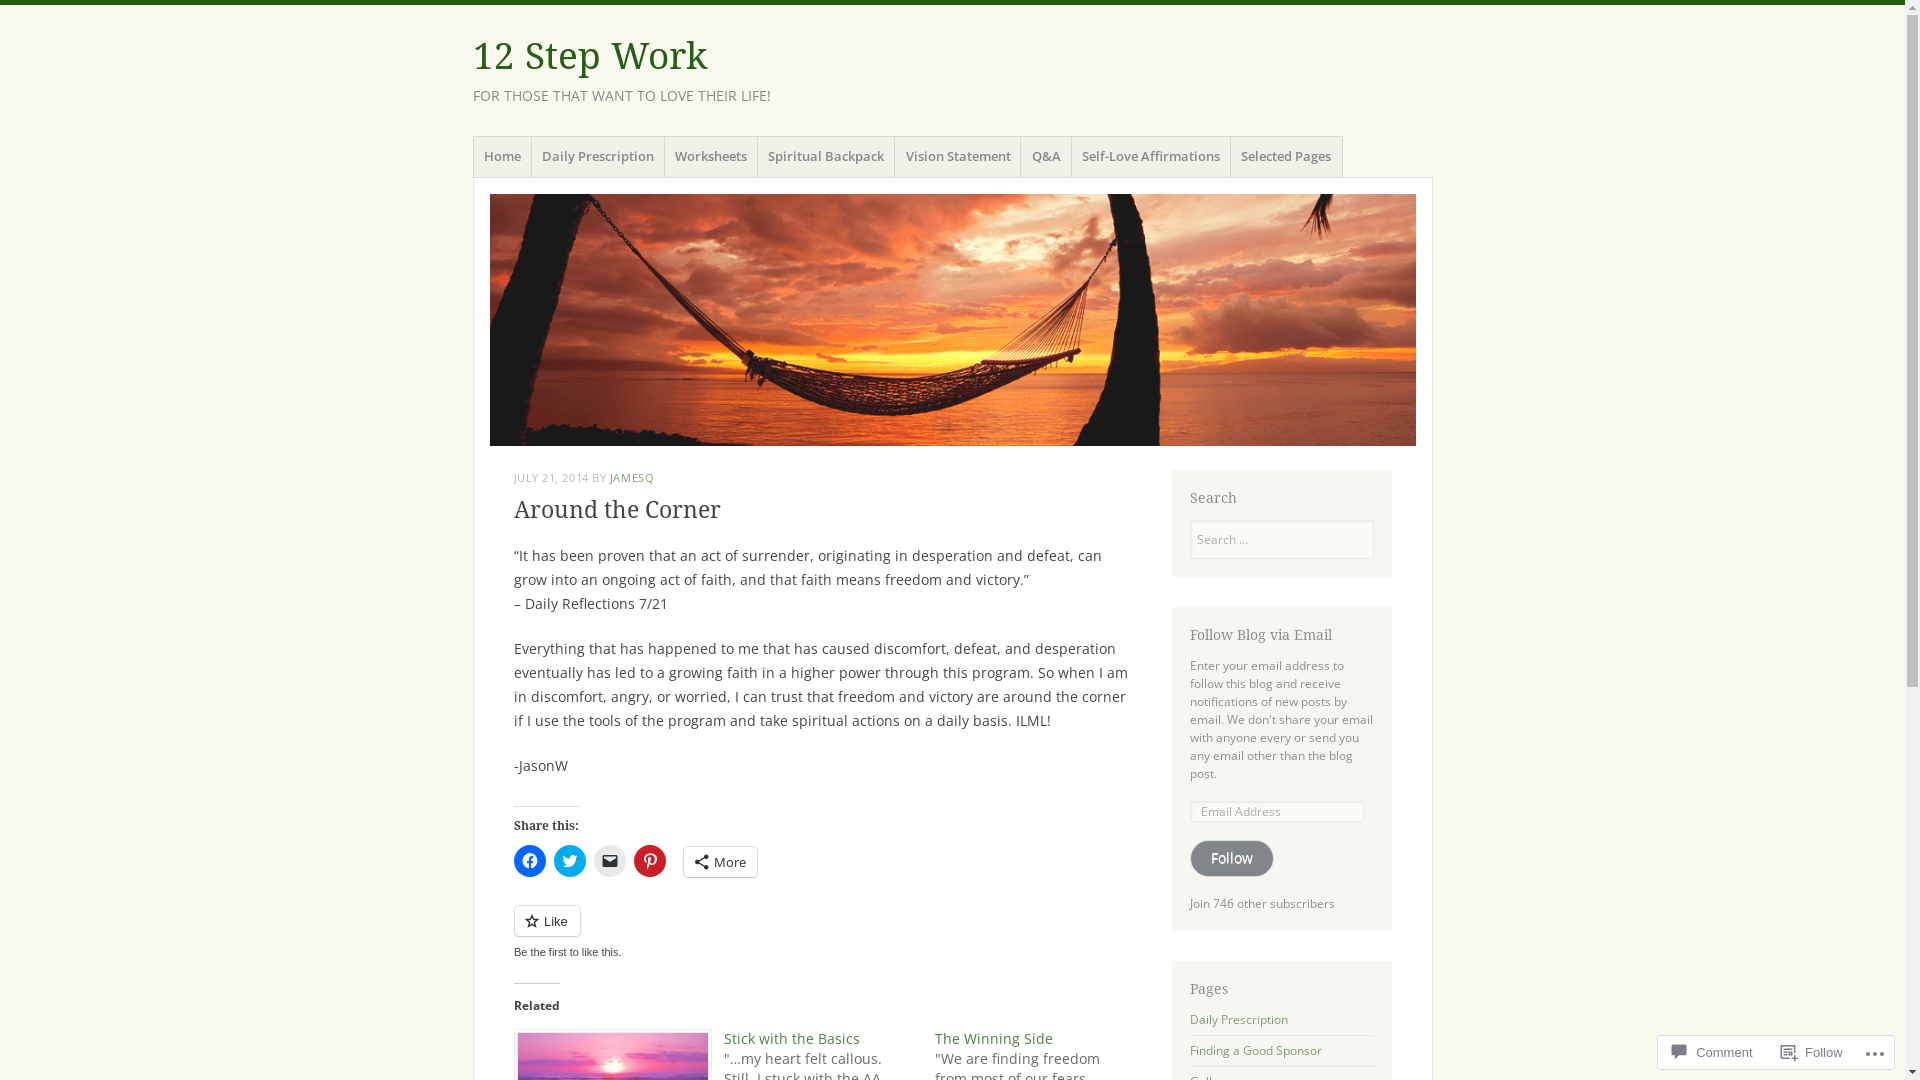 The image size is (1920, 1080). Describe the element at coordinates (1046, 157) in the screenshot. I see `Q&A` at that location.